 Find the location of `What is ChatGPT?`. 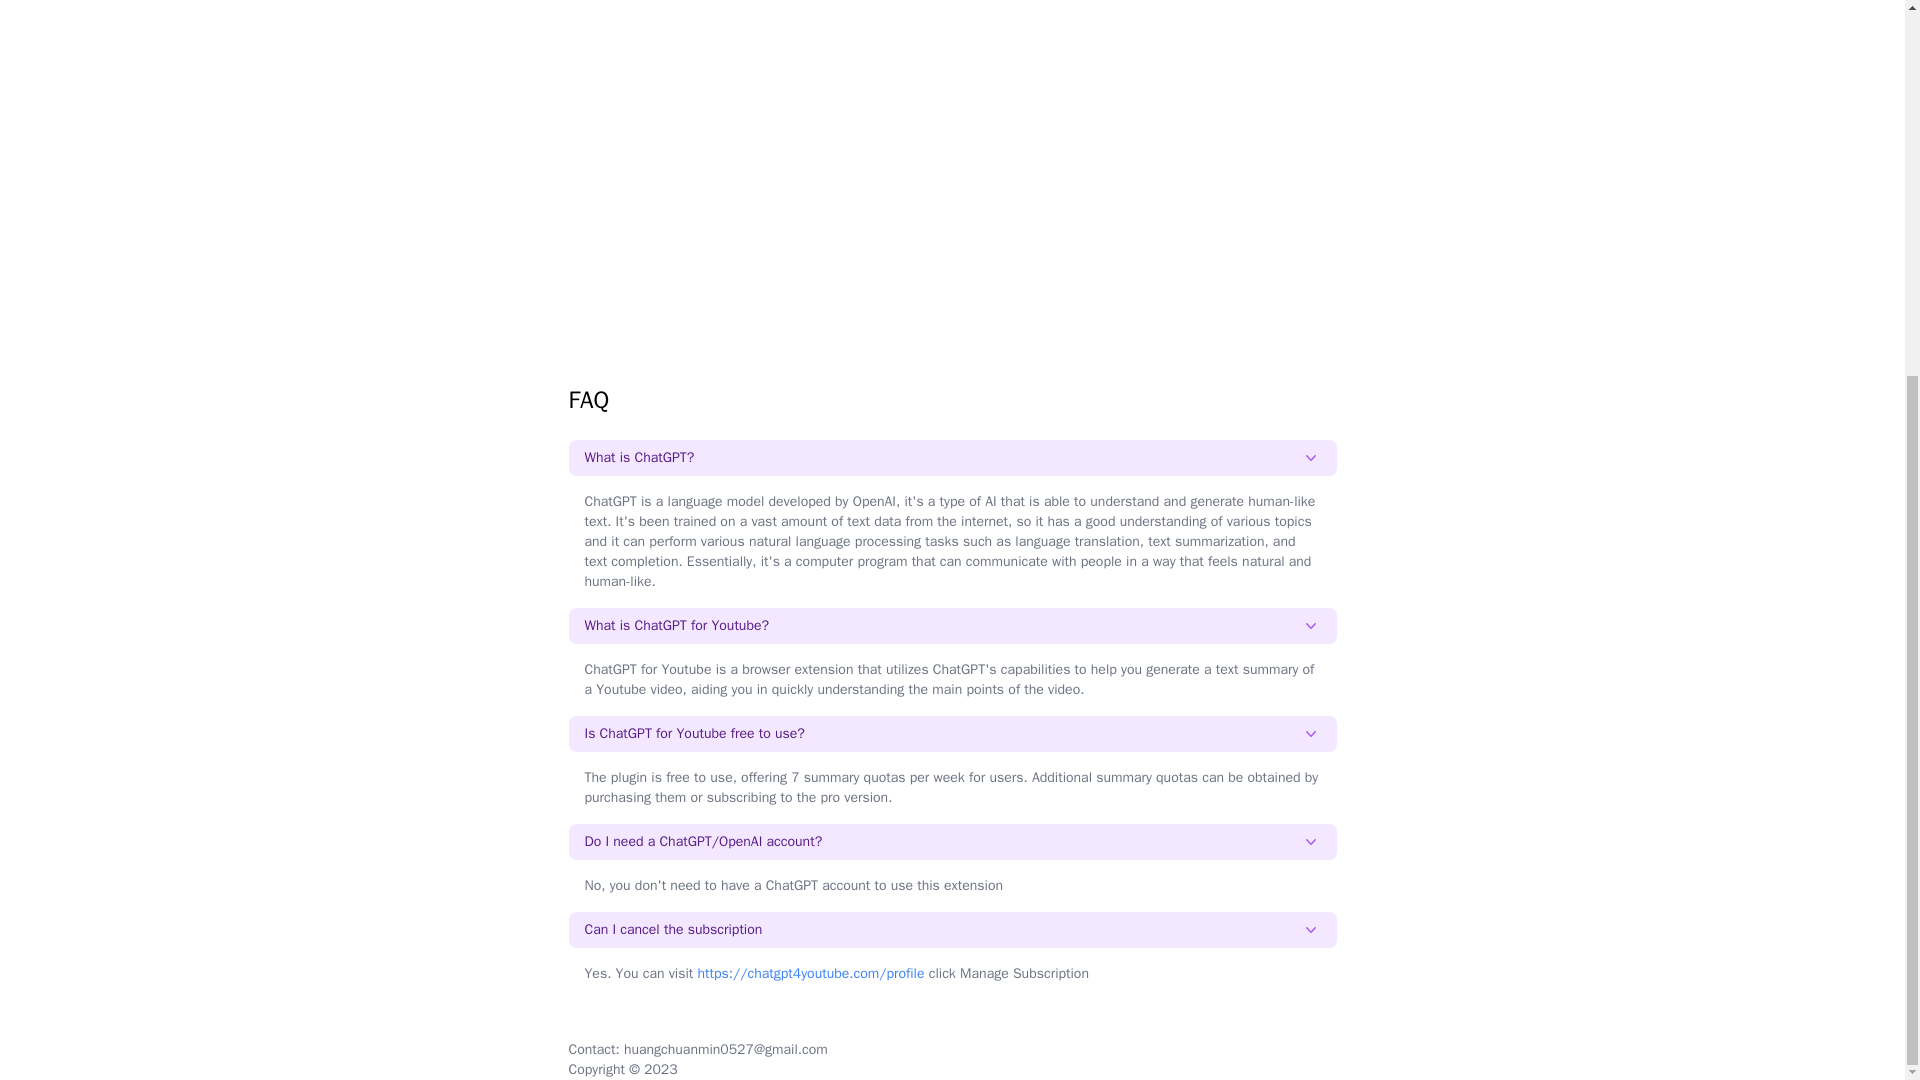

What is ChatGPT? is located at coordinates (952, 458).